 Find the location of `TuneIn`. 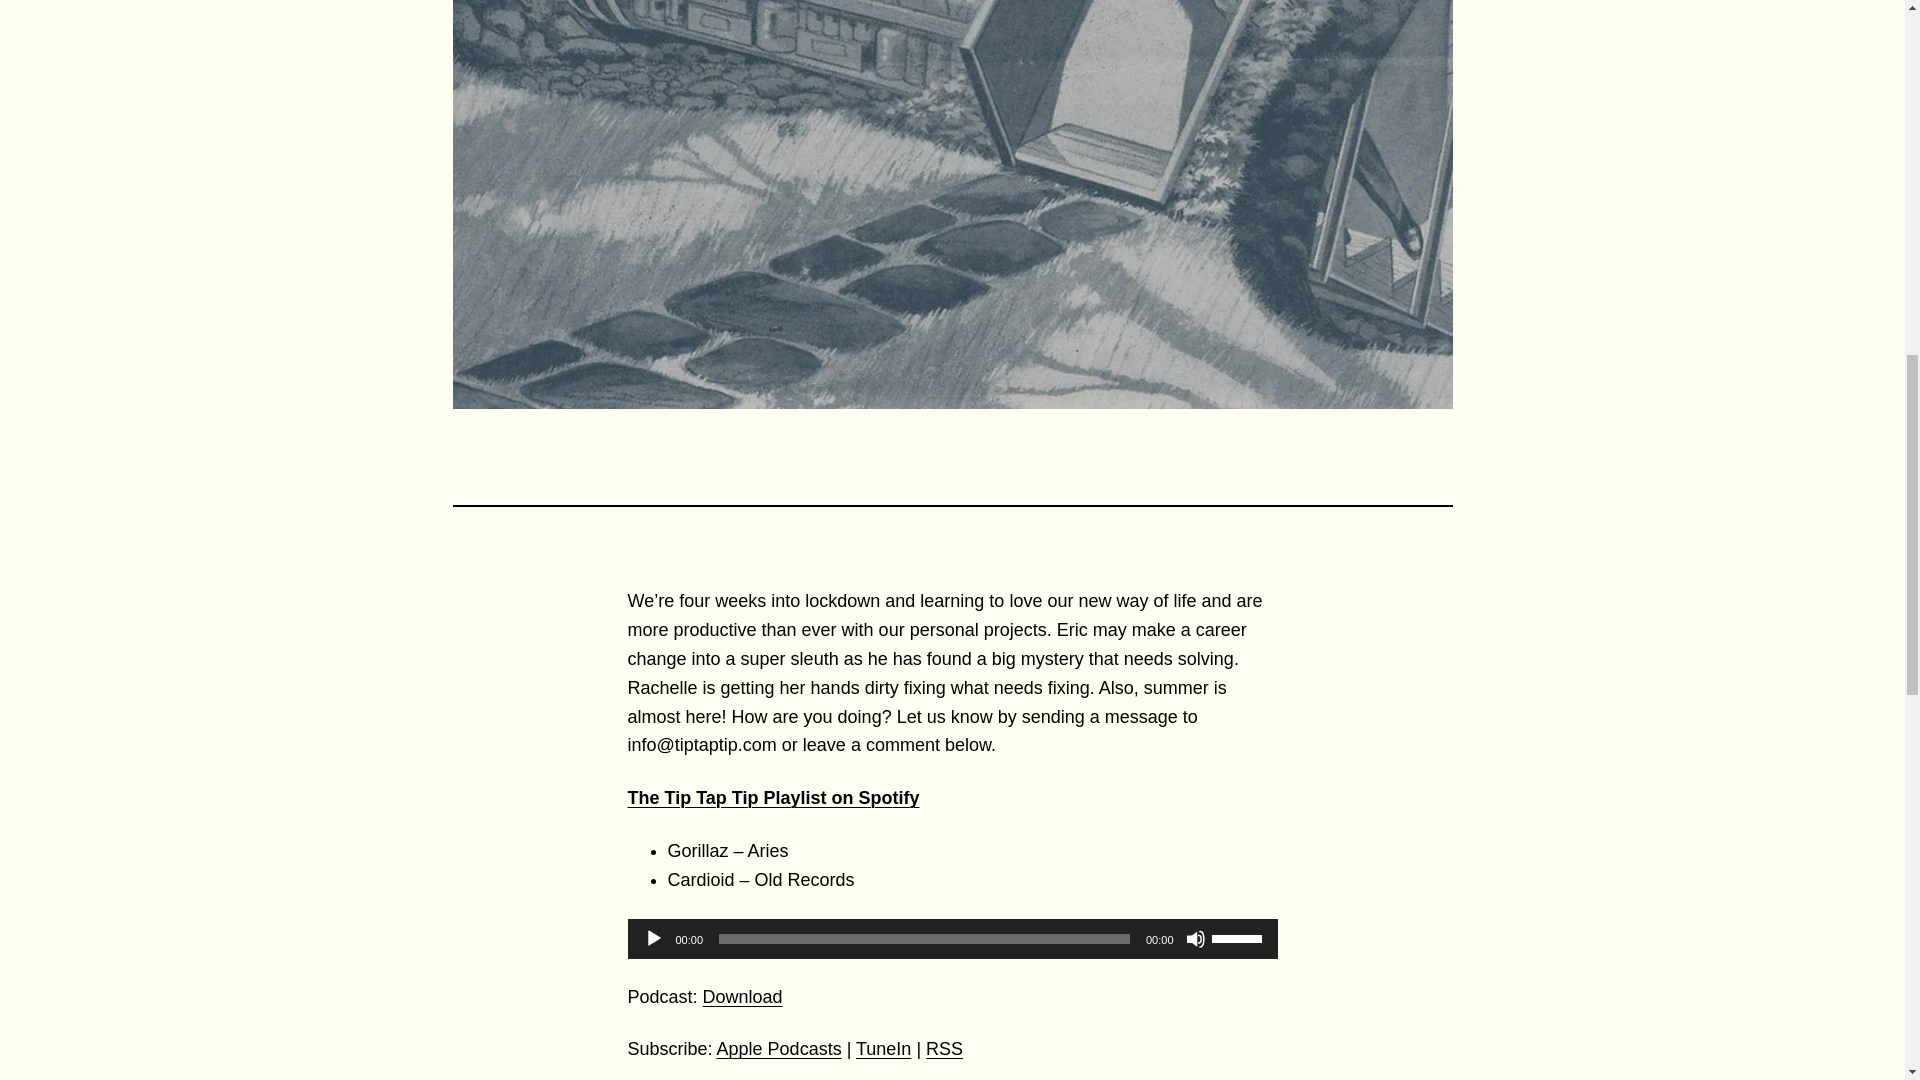

TuneIn is located at coordinates (883, 1048).